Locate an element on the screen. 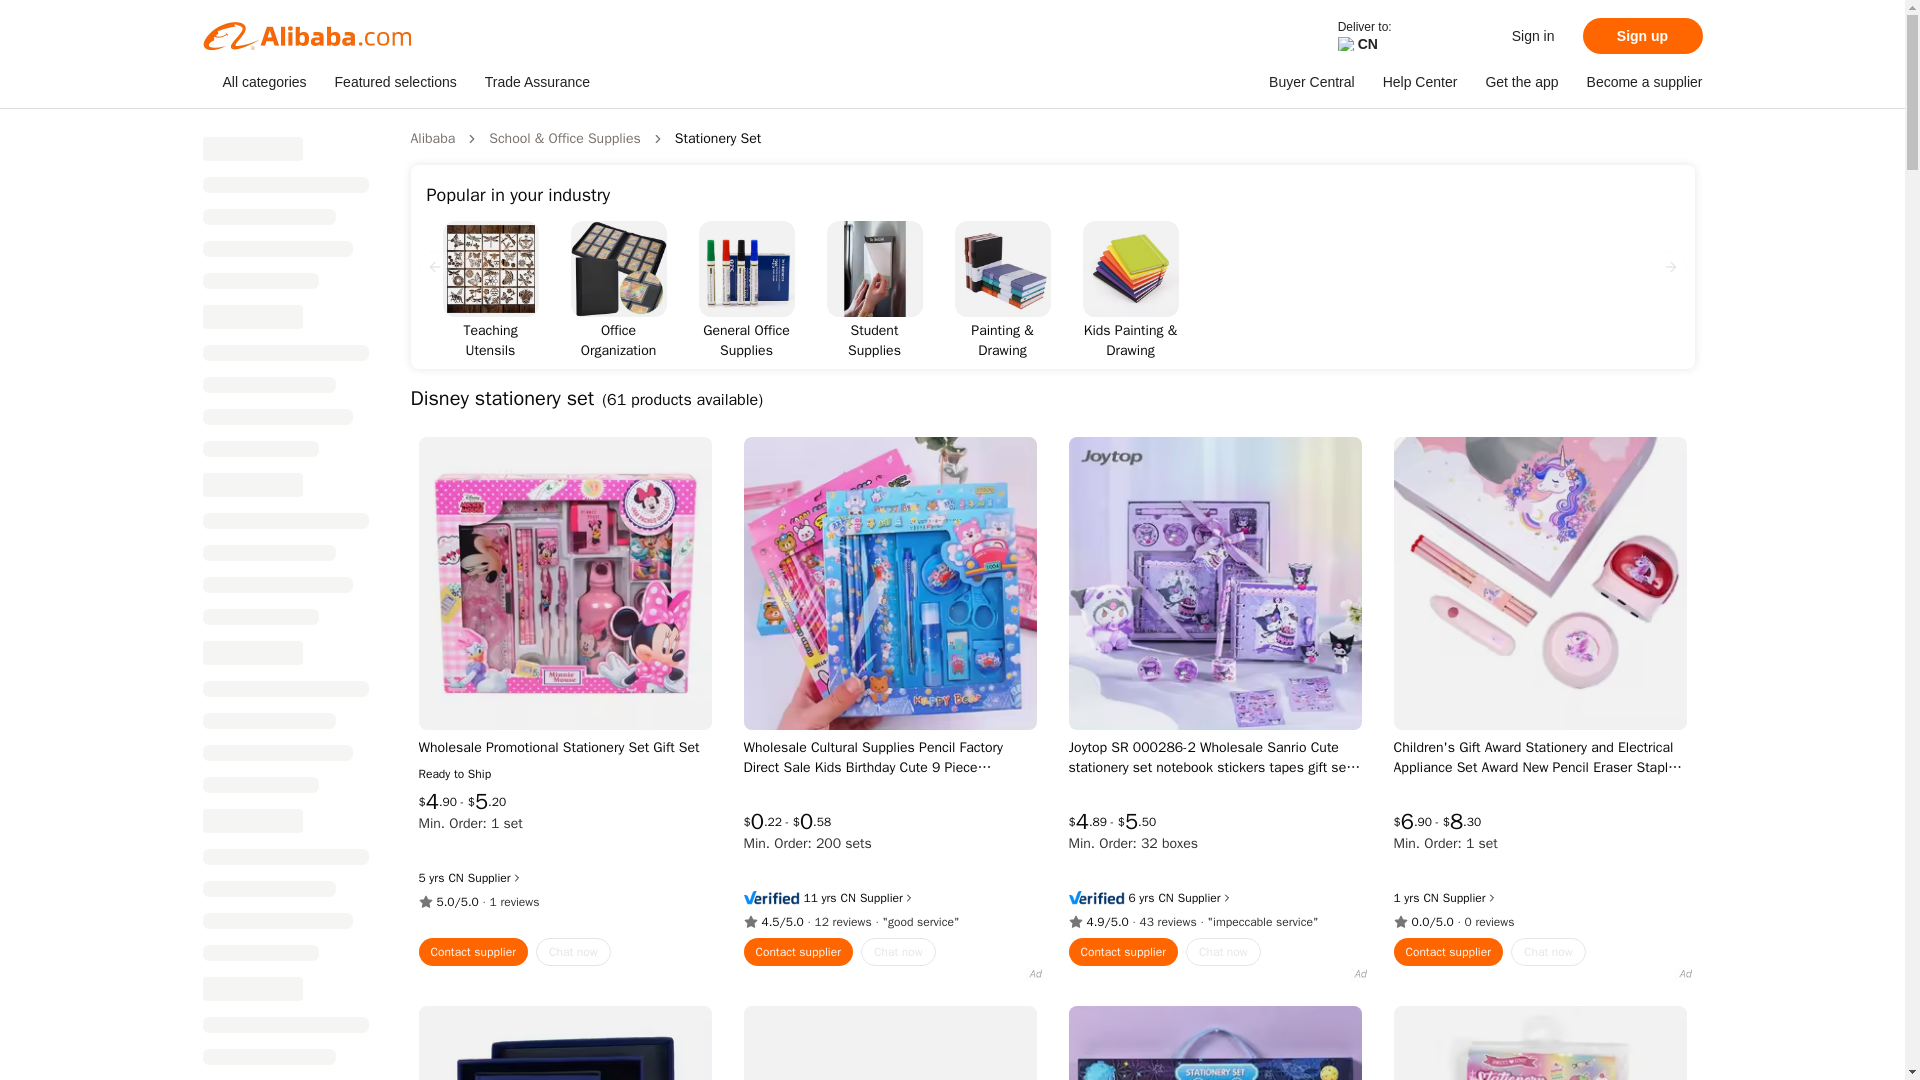 This screenshot has height=1080, width=1920. Supplier is located at coordinates (888, 898).